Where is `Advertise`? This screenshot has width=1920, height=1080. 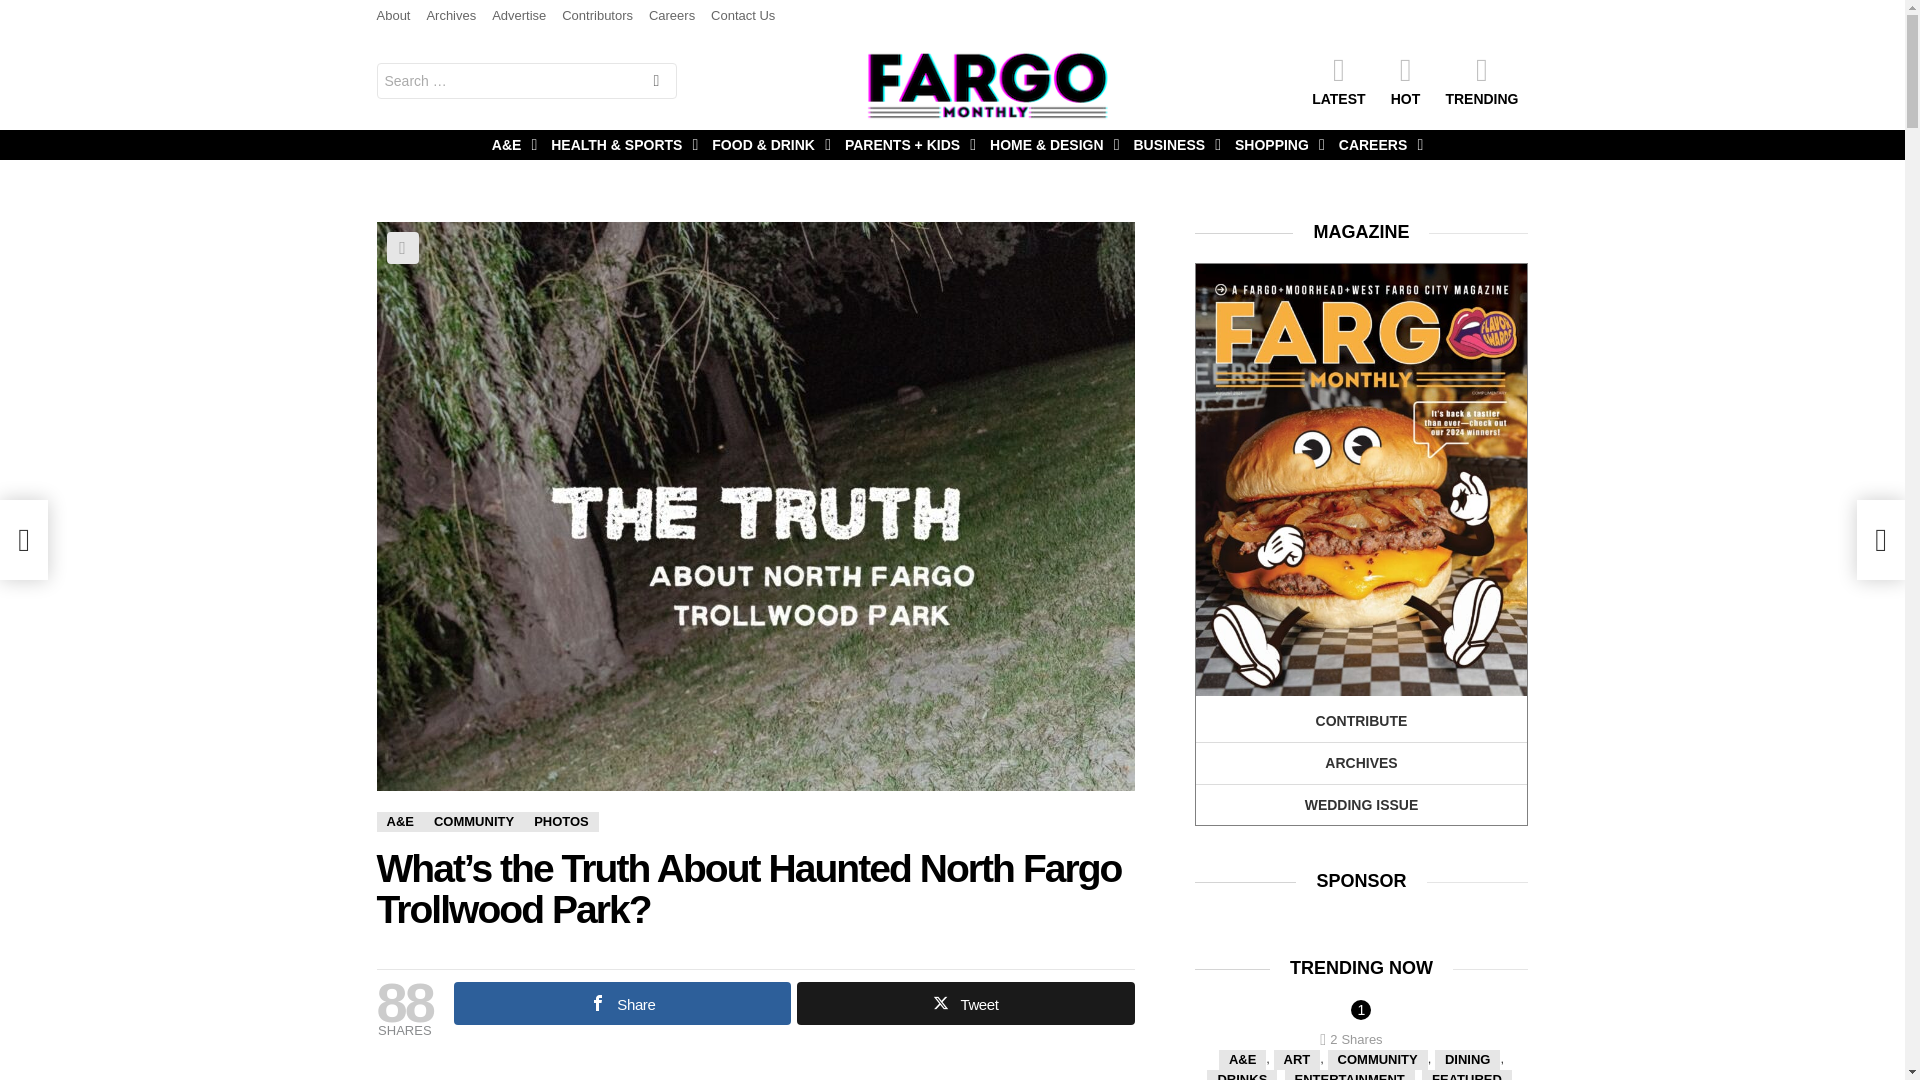 Advertise is located at coordinates (518, 16).